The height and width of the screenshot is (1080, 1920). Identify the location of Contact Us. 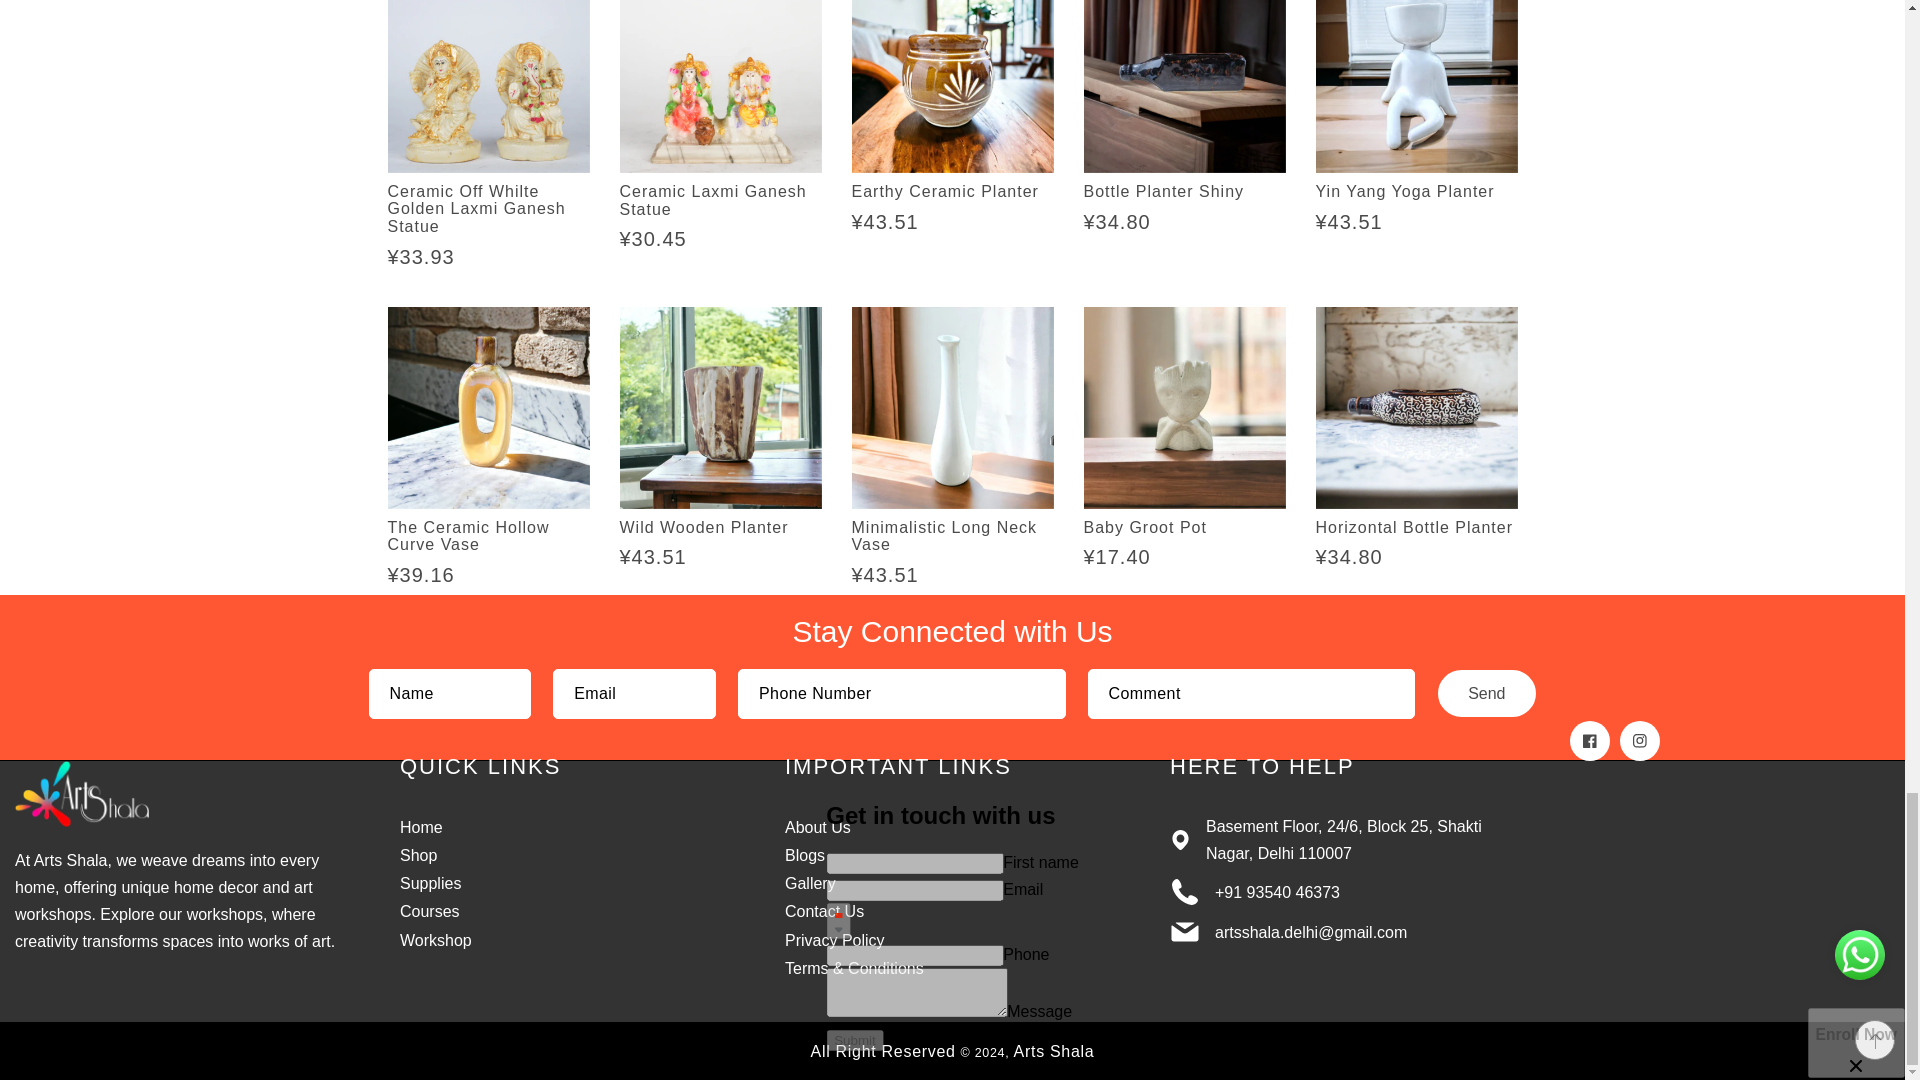
(824, 911).